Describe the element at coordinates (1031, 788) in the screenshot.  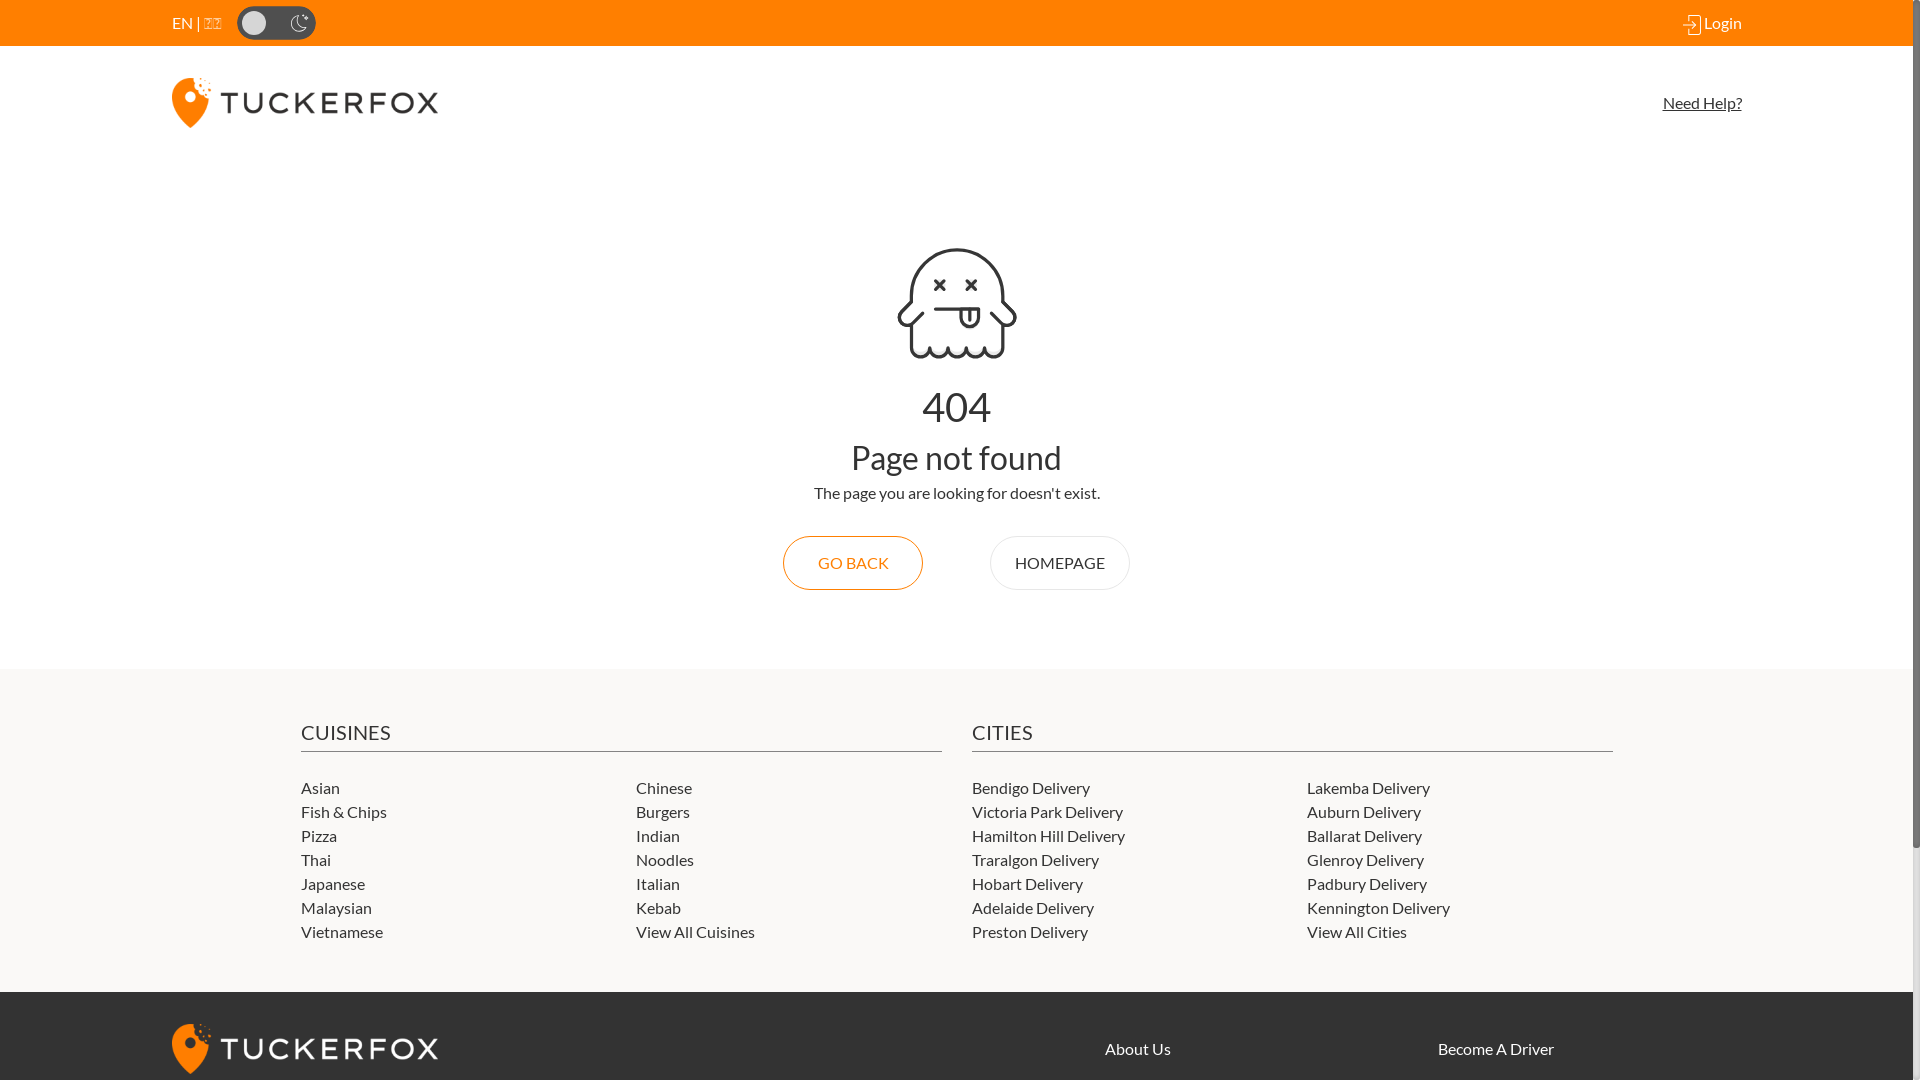
I see `Bendigo Delivery` at that location.